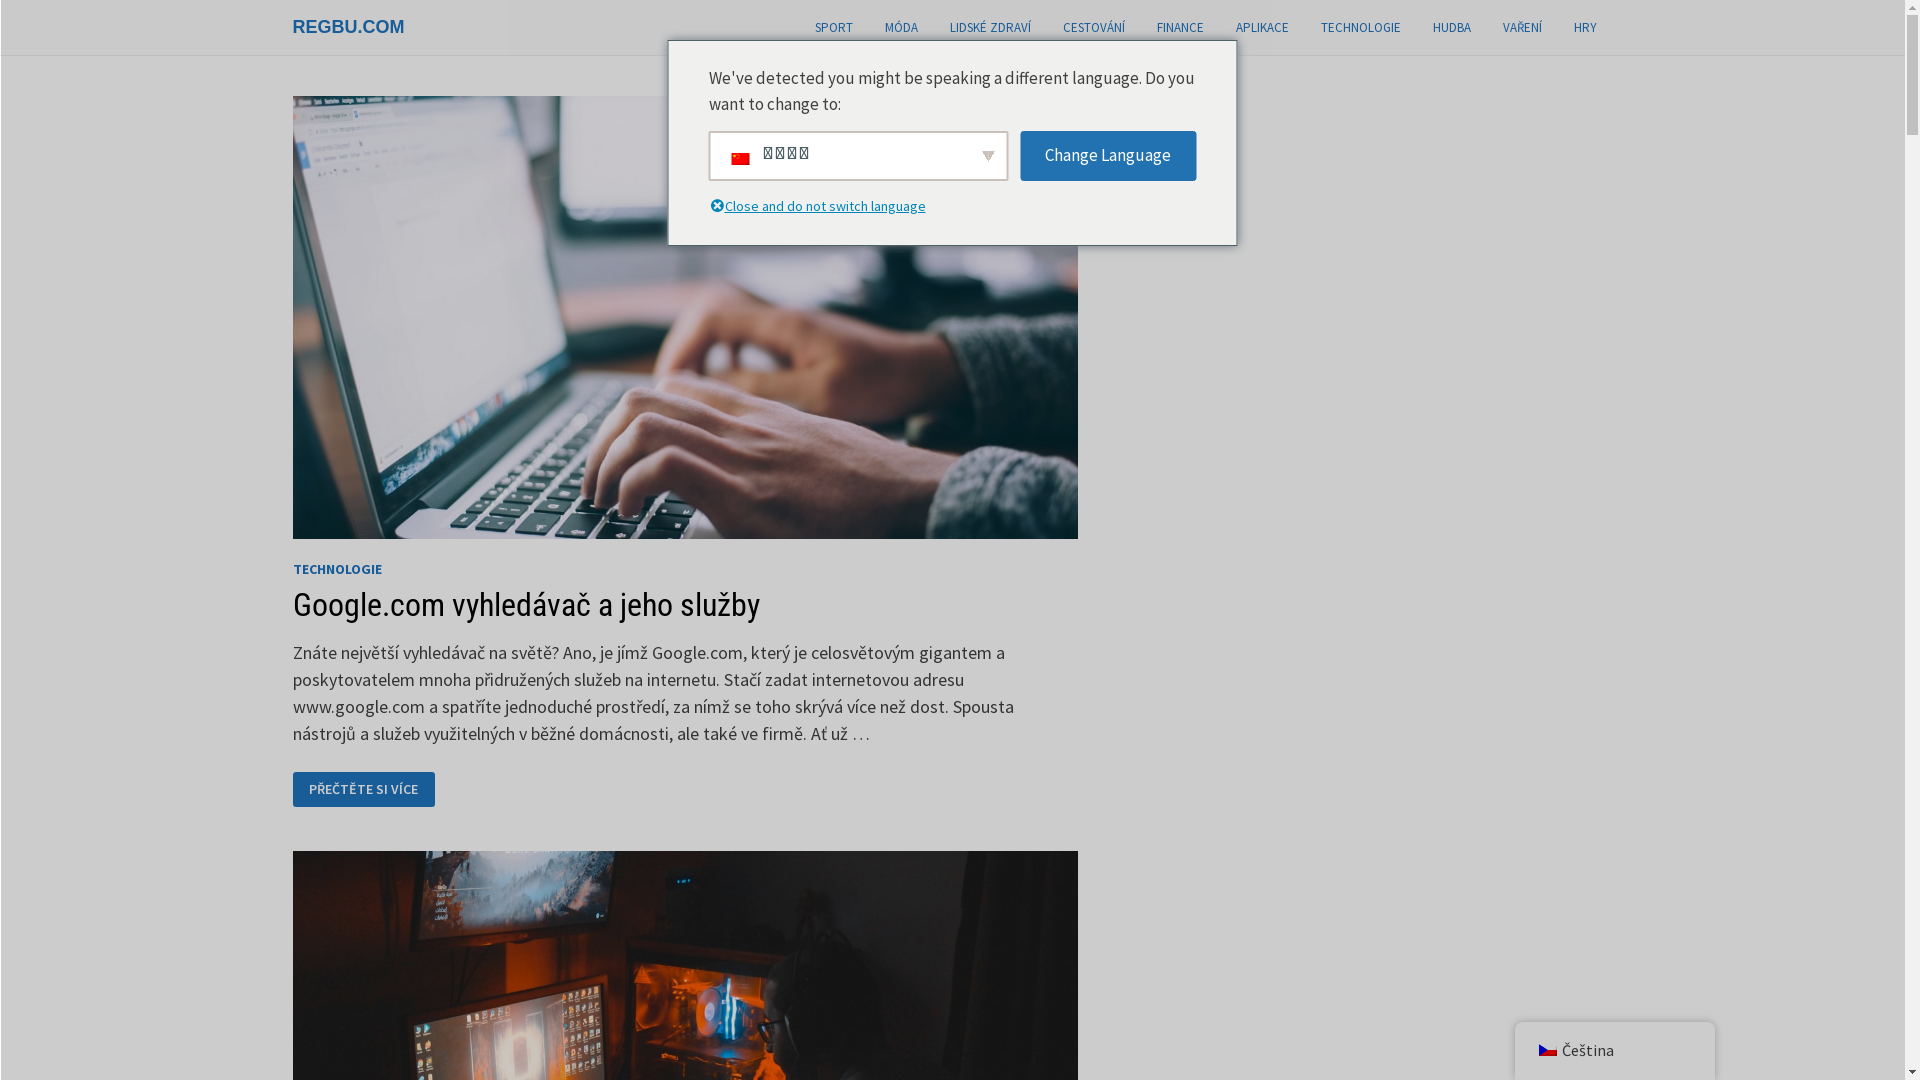 This screenshot has width=1920, height=1080. Describe the element at coordinates (1108, 156) in the screenshot. I see `Change Language` at that location.